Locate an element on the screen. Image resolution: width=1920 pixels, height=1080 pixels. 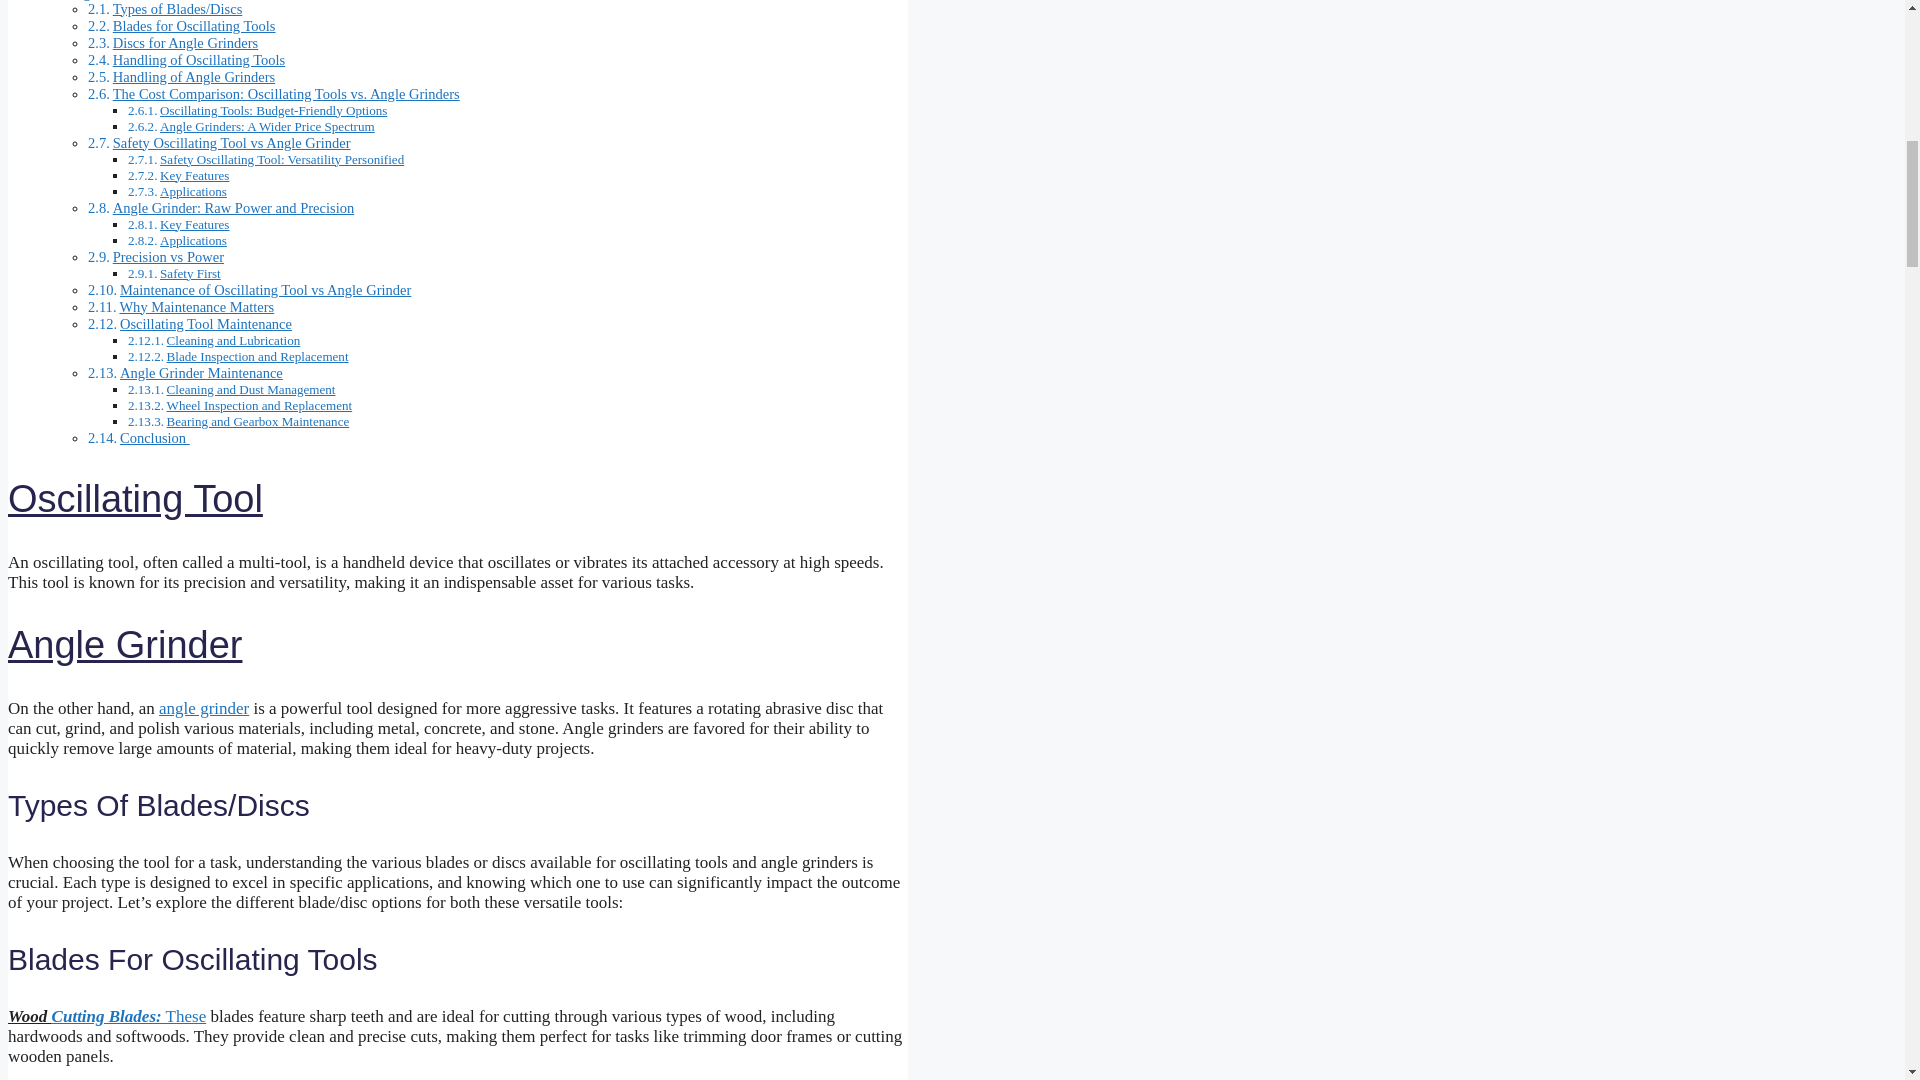
Safety Oscillating Tool vs Angle Grinder is located at coordinates (232, 142).